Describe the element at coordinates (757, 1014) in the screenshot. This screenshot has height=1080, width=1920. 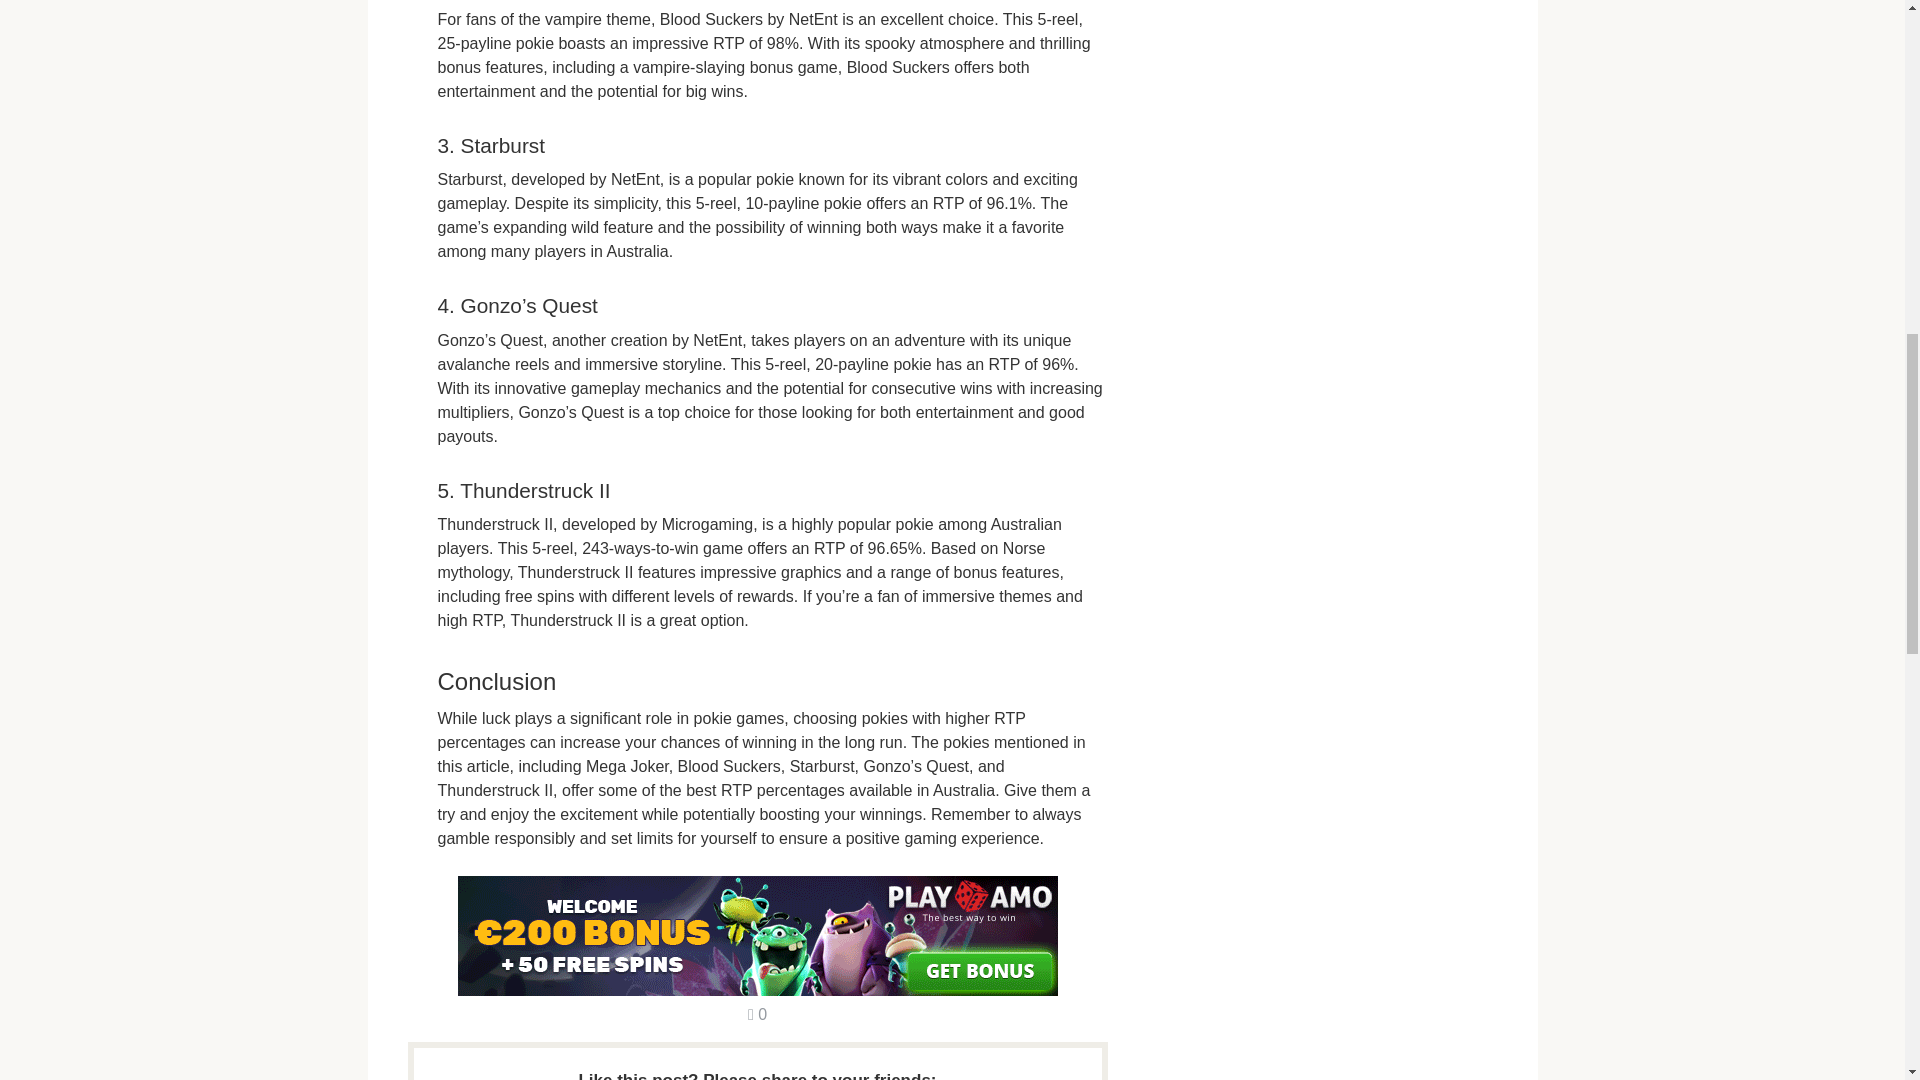
I see `Comments` at that location.